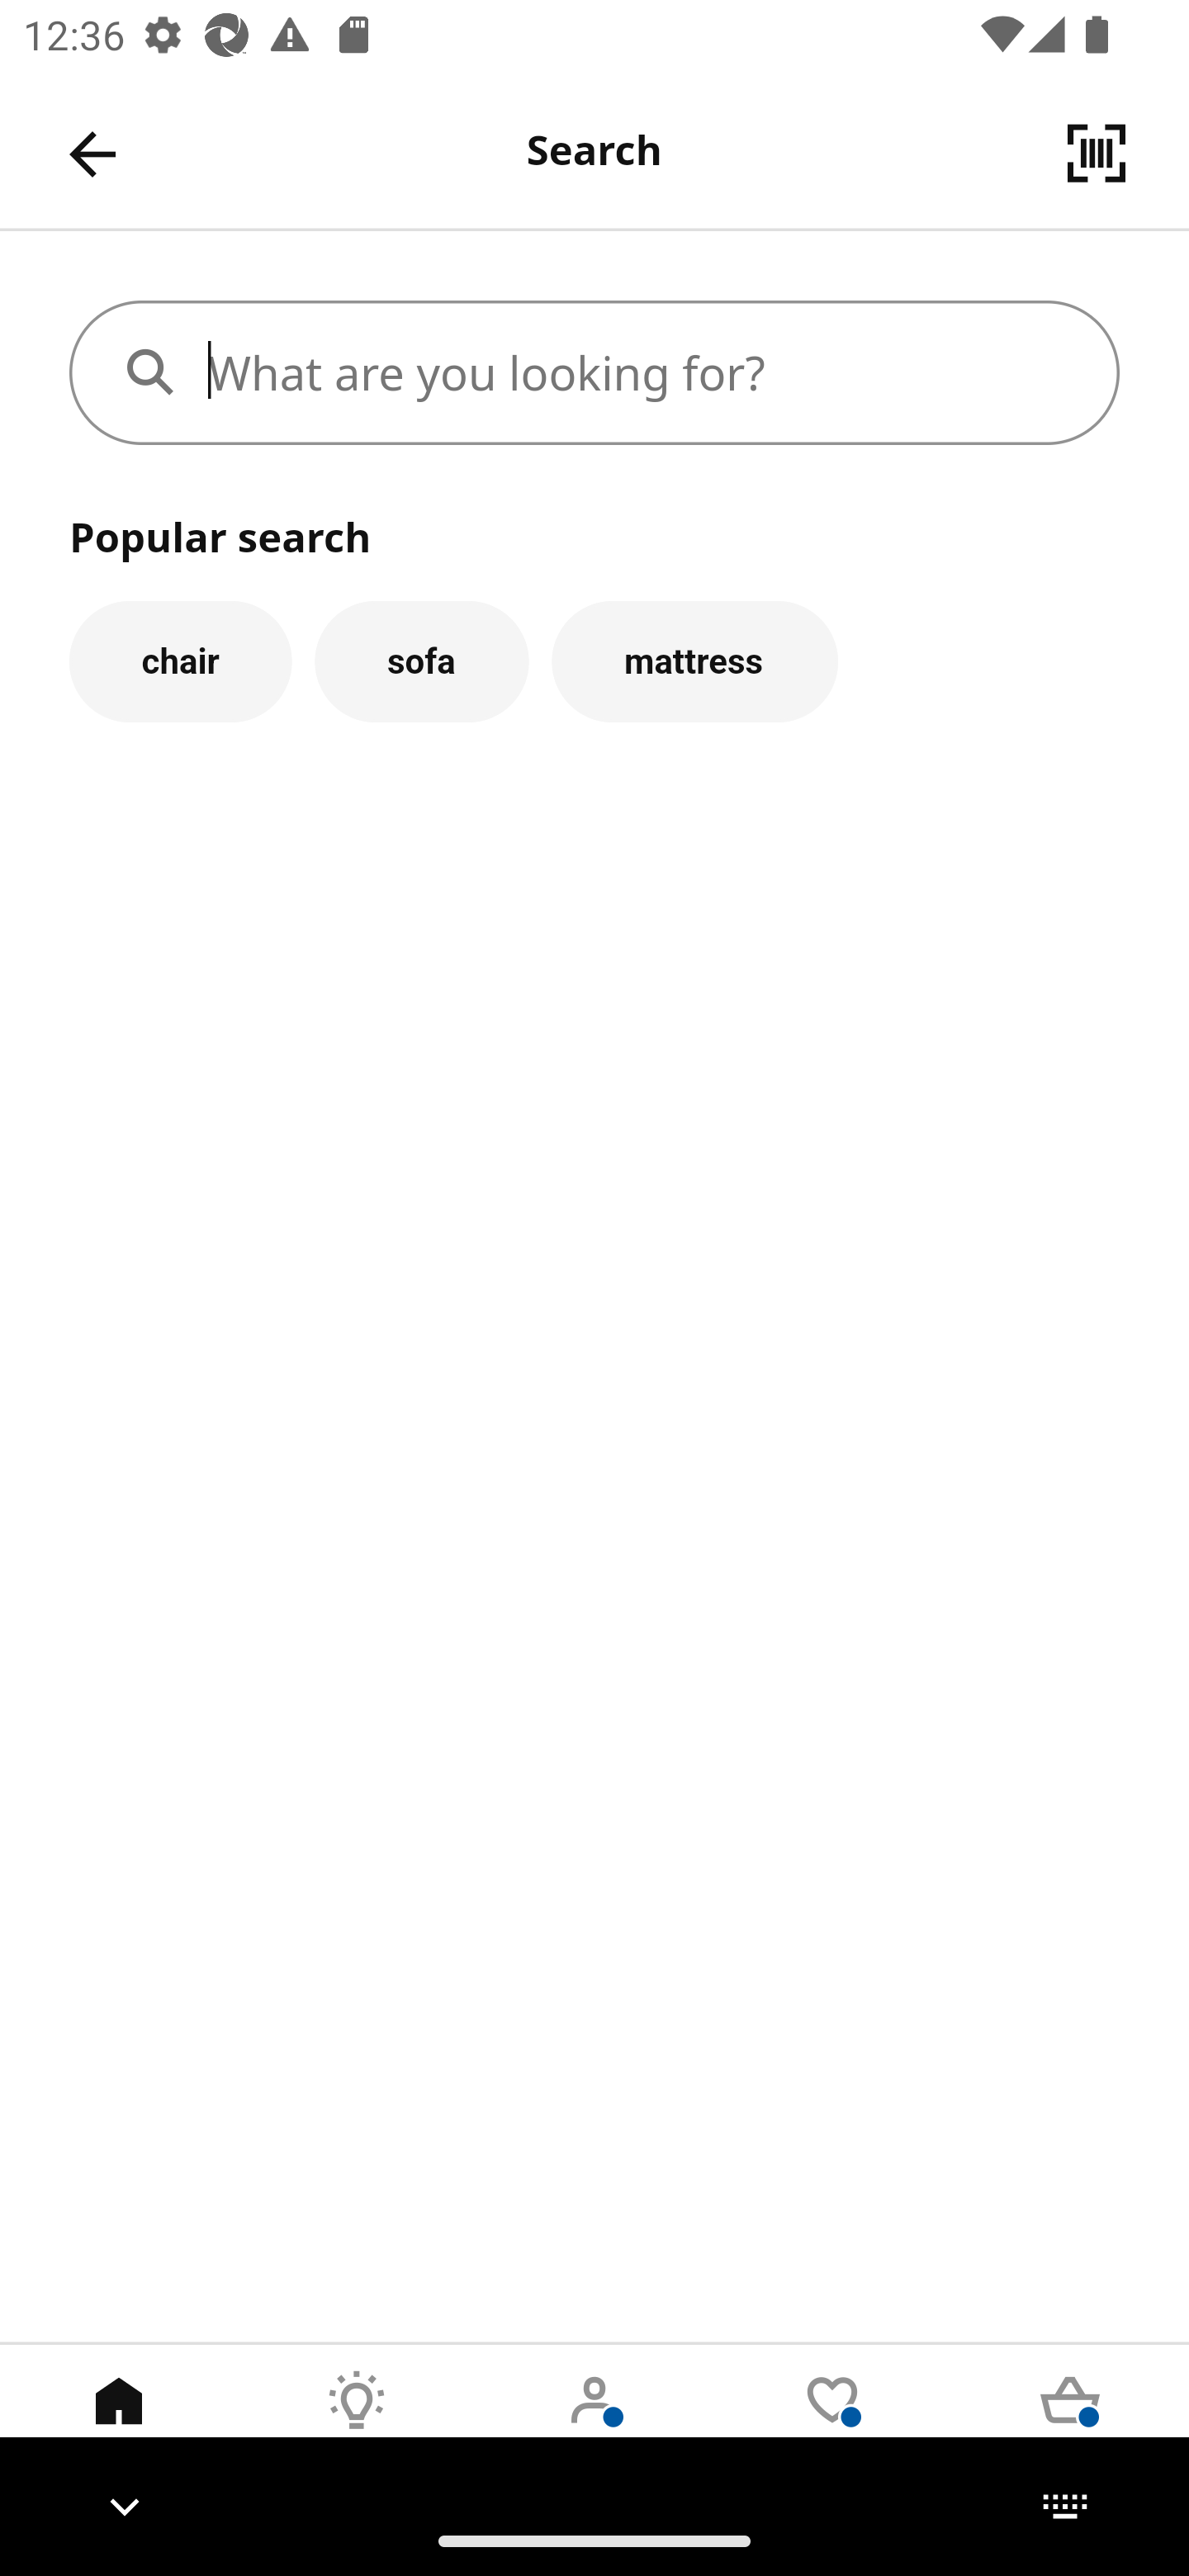  I want to click on chair, so click(180, 661).